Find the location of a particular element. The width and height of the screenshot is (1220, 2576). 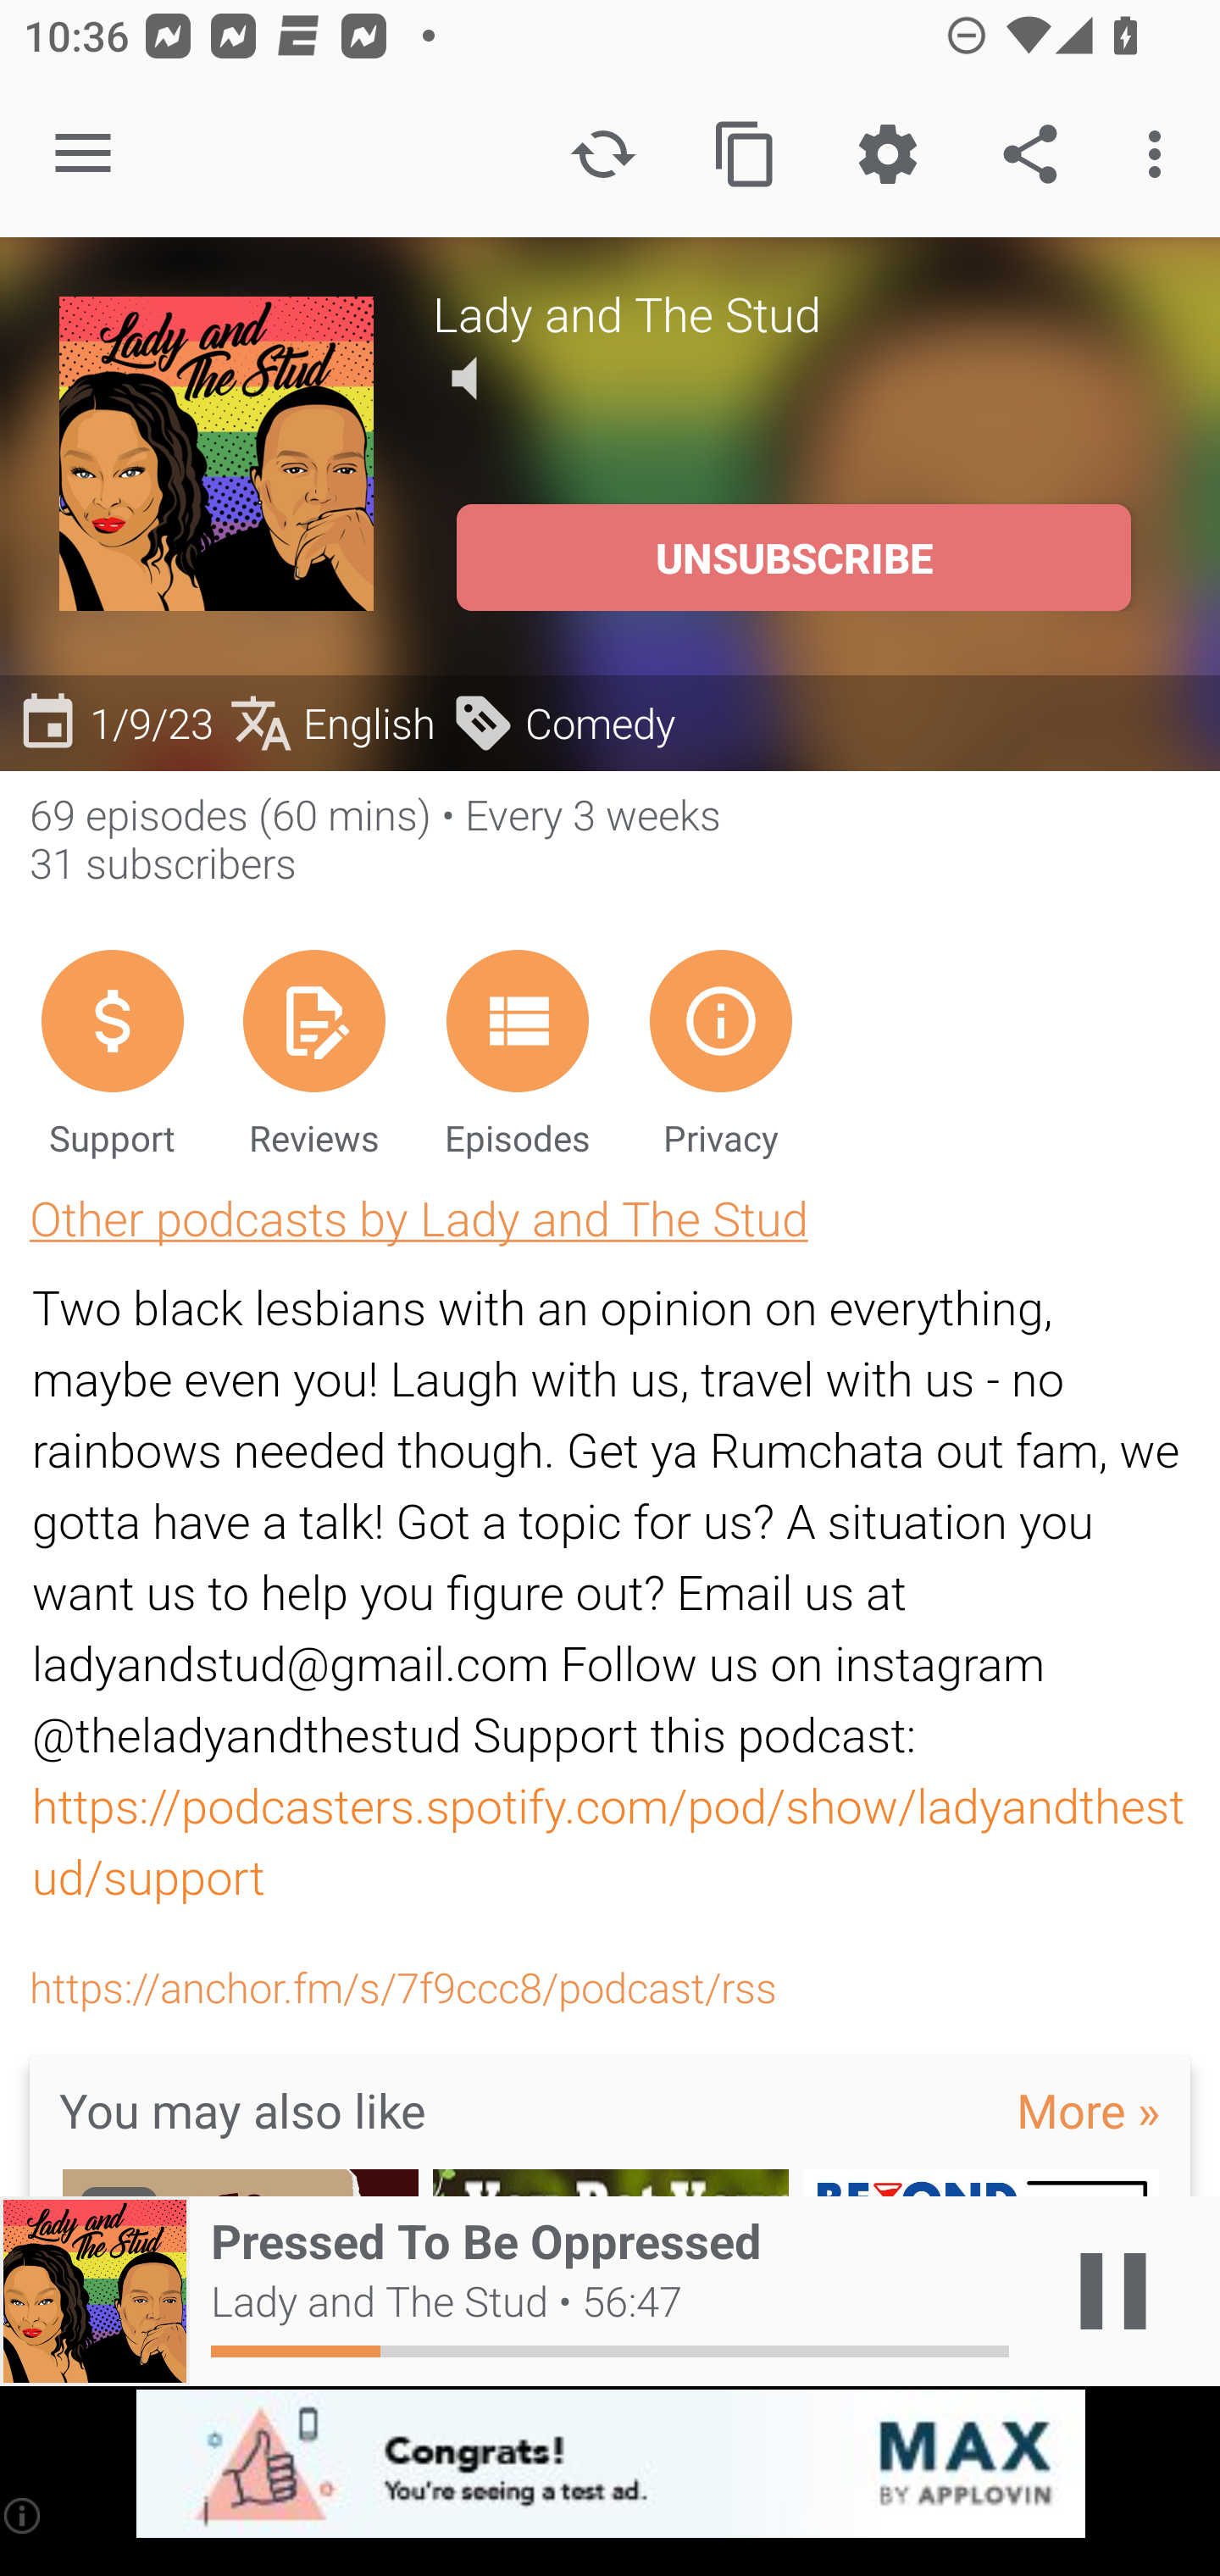

Reviews is located at coordinates (313, 1052).